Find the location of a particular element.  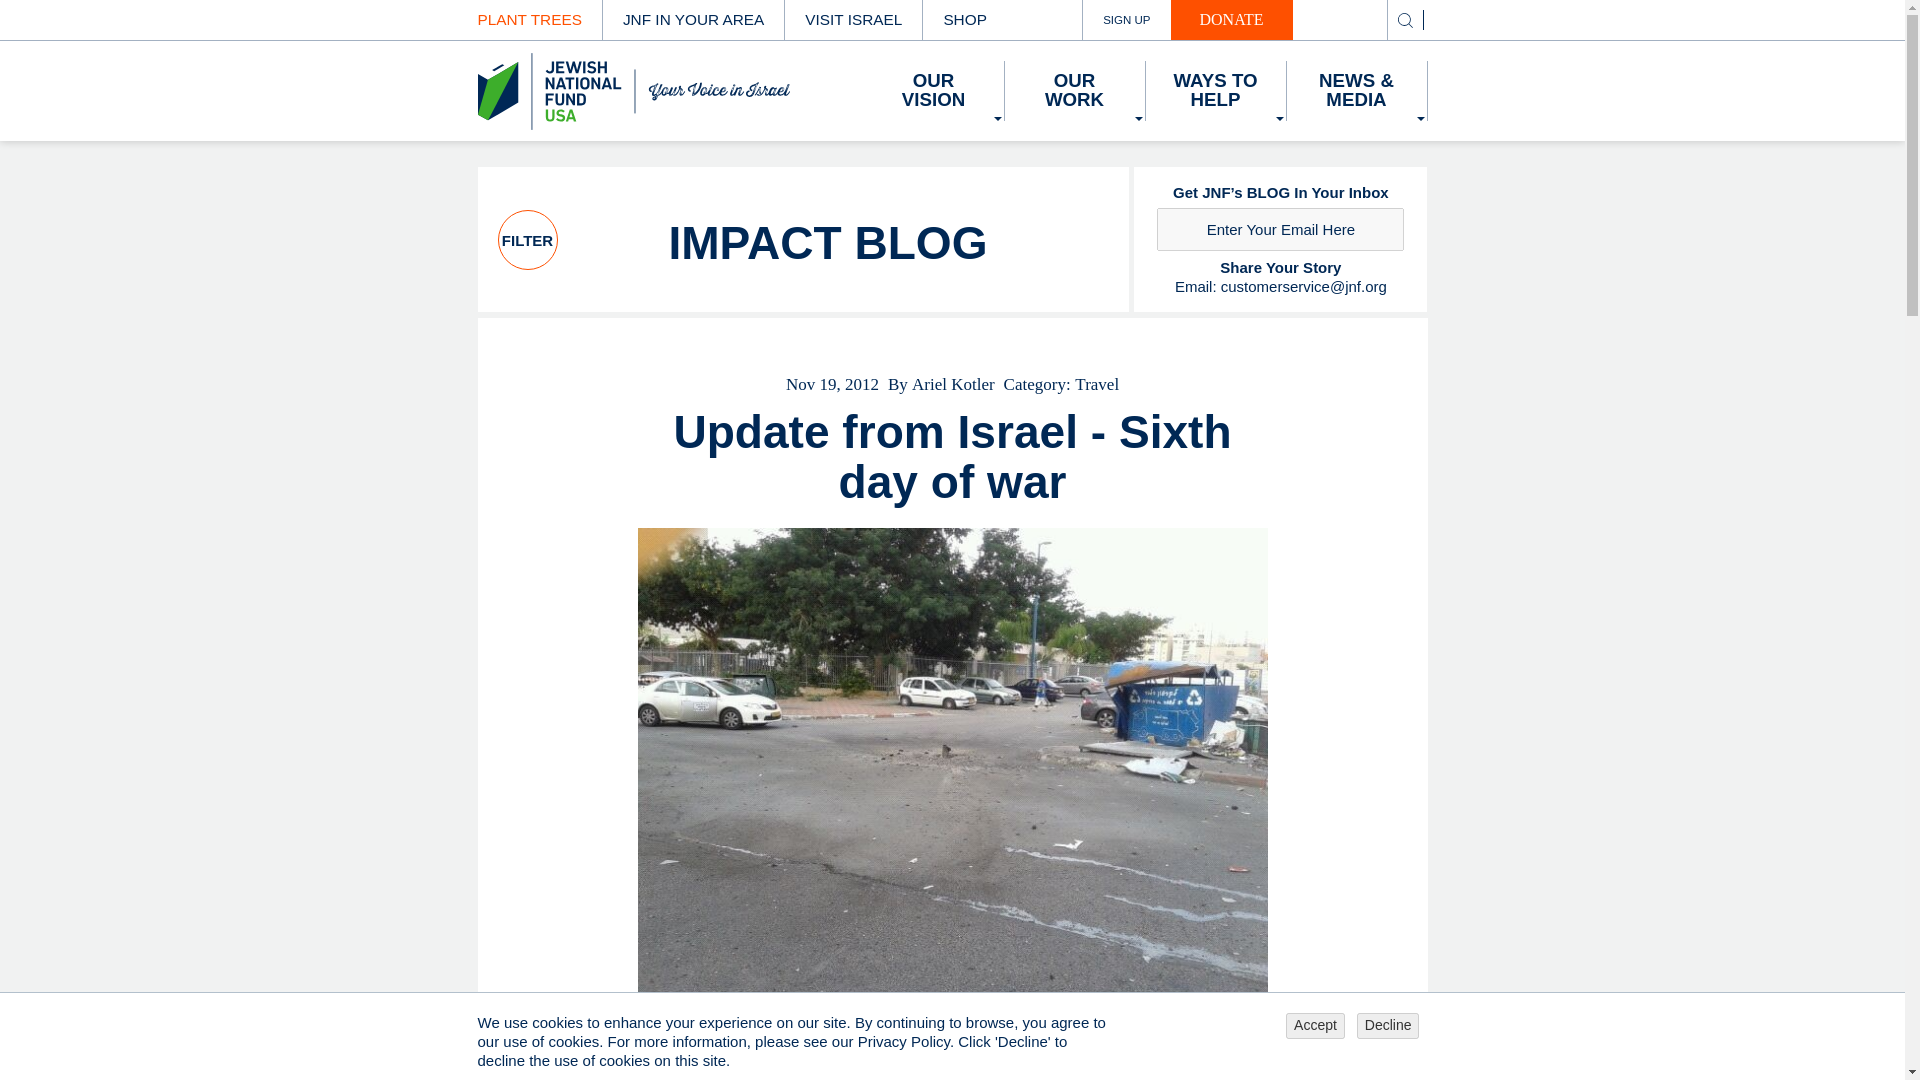

JNF IN YOUR AREA is located at coordinates (692, 20).